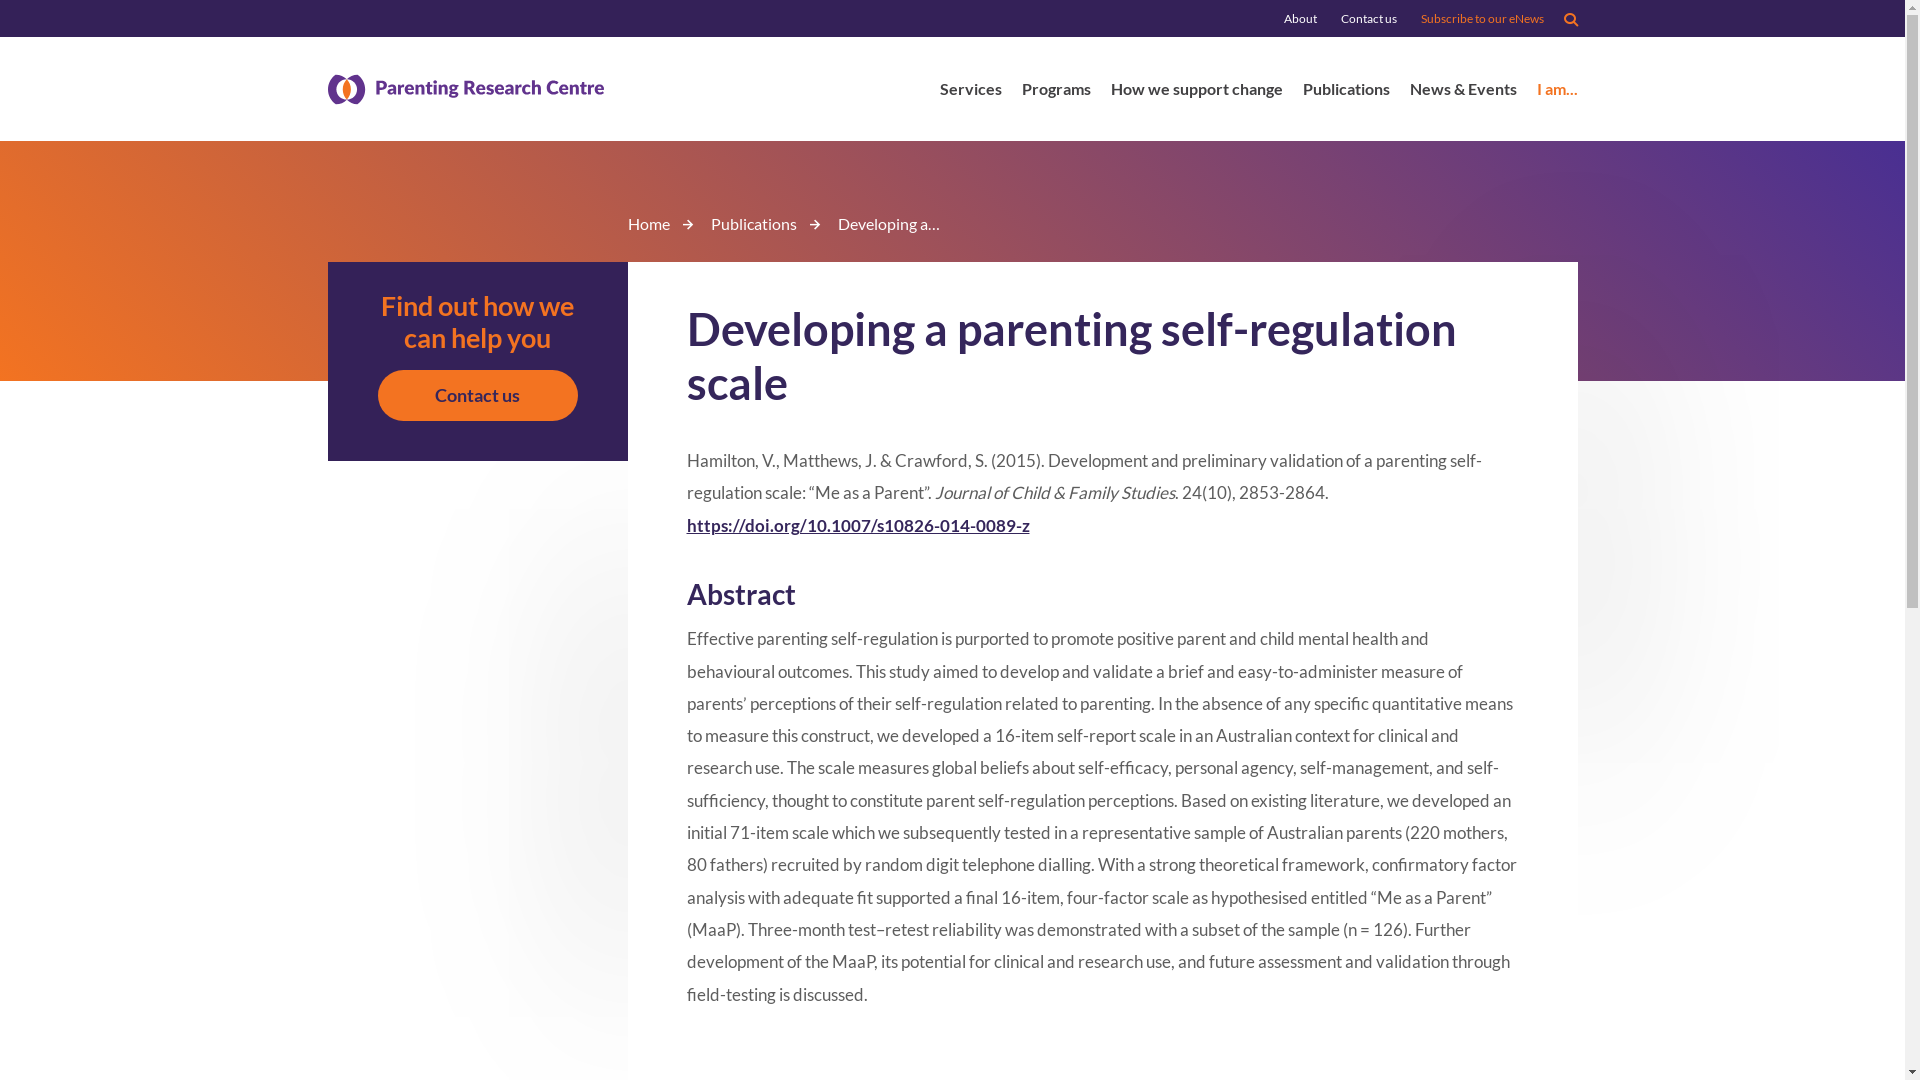 The image size is (1920, 1080). What do you see at coordinates (1482, 18) in the screenshot?
I see `Subscribe to our eNews` at bounding box center [1482, 18].